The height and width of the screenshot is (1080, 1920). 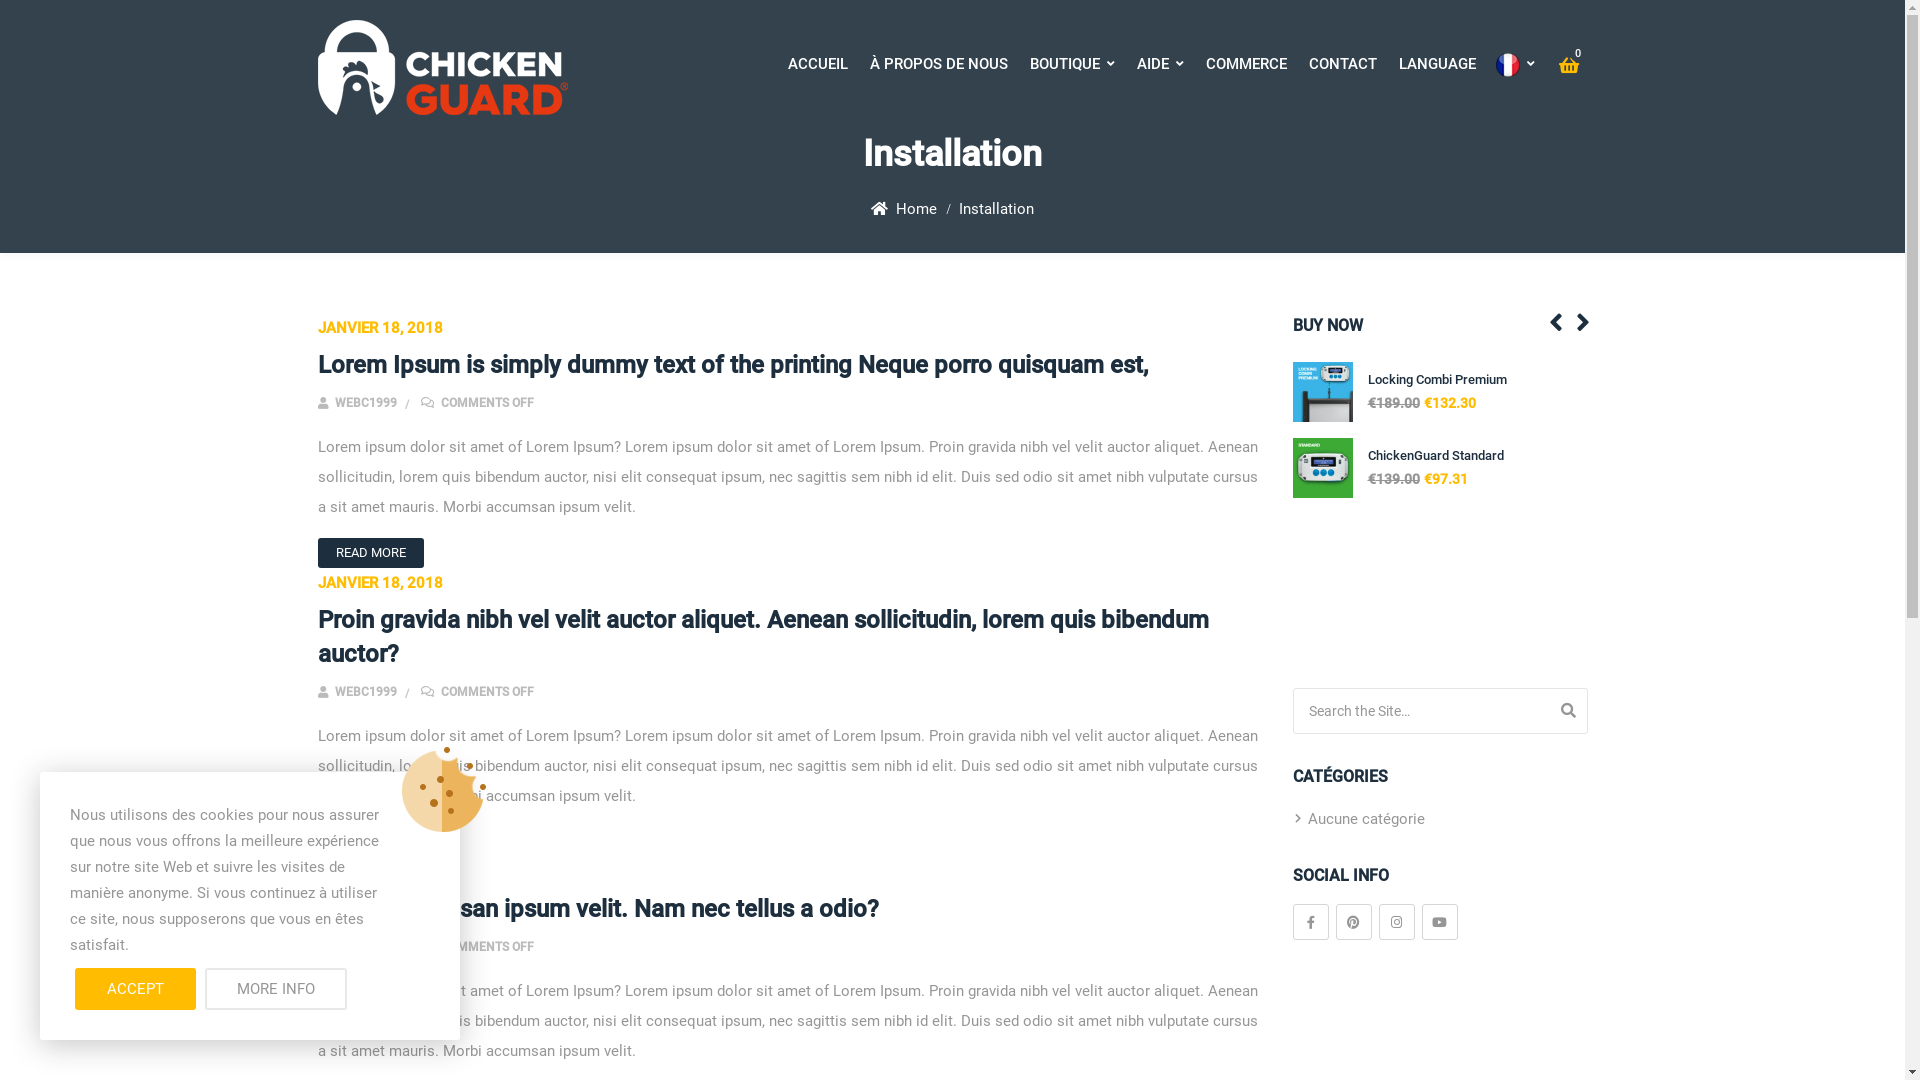 What do you see at coordinates (1568, 711) in the screenshot?
I see `Search` at bounding box center [1568, 711].